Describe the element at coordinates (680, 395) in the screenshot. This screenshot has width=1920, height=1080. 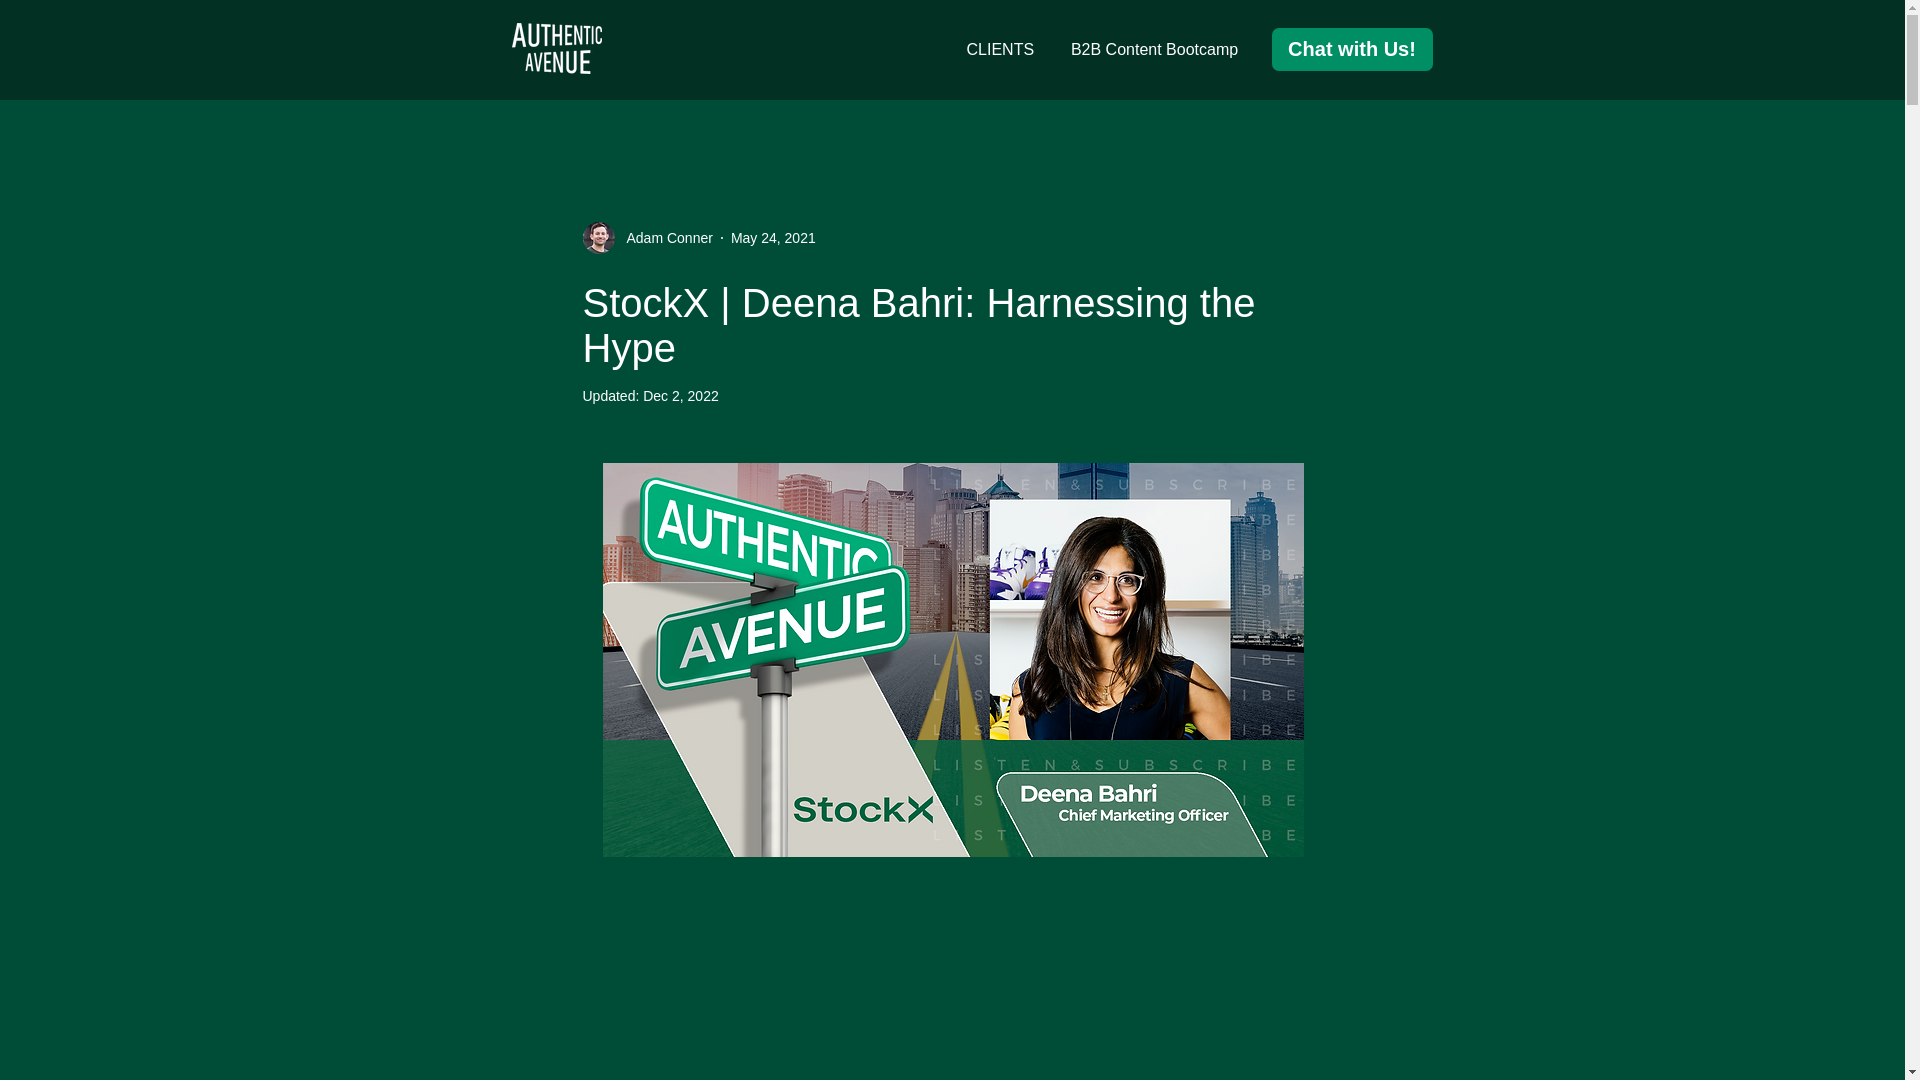
I see `Dec 2, 2022` at that location.